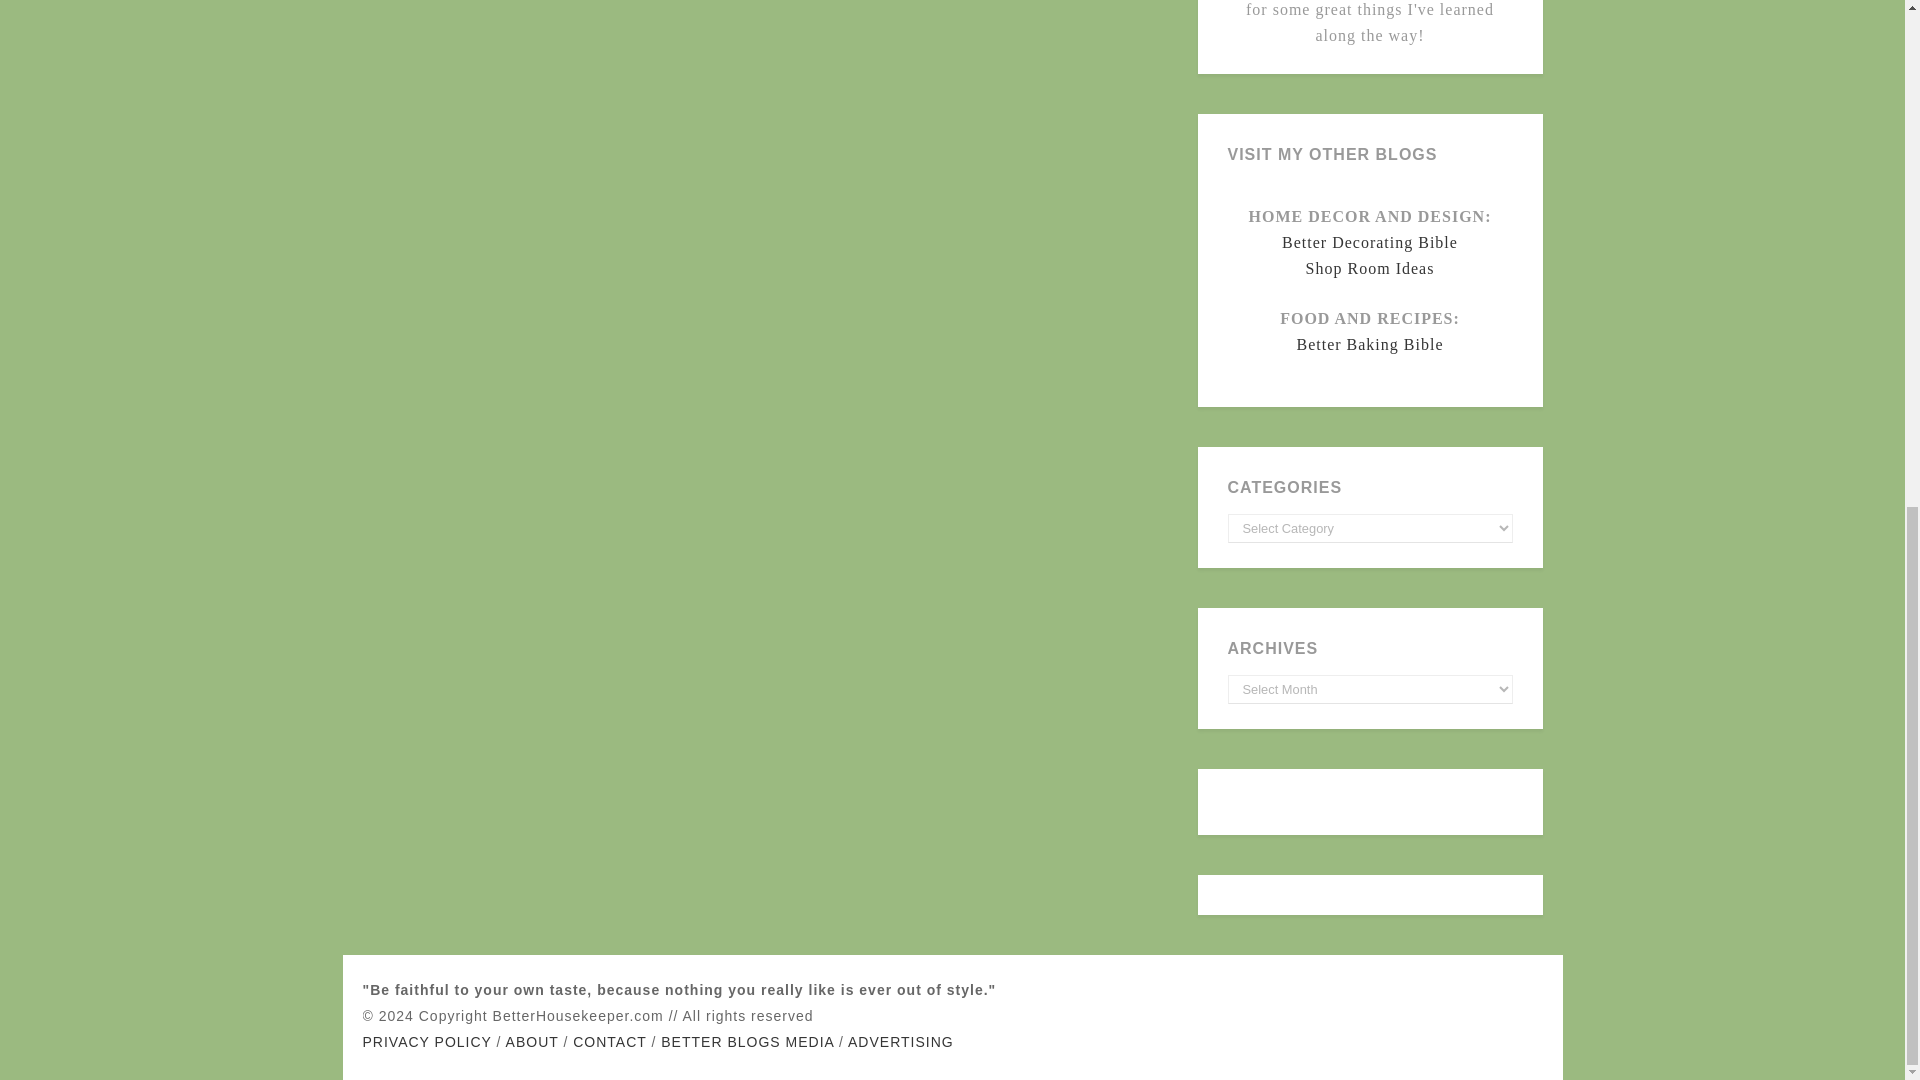 The height and width of the screenshot is (1080, 1920). What do you see at coordinates (746, 1041) in the screenshot?
I see `BETTER BLOGS MEDIA` at bounding box center [746, 1041].